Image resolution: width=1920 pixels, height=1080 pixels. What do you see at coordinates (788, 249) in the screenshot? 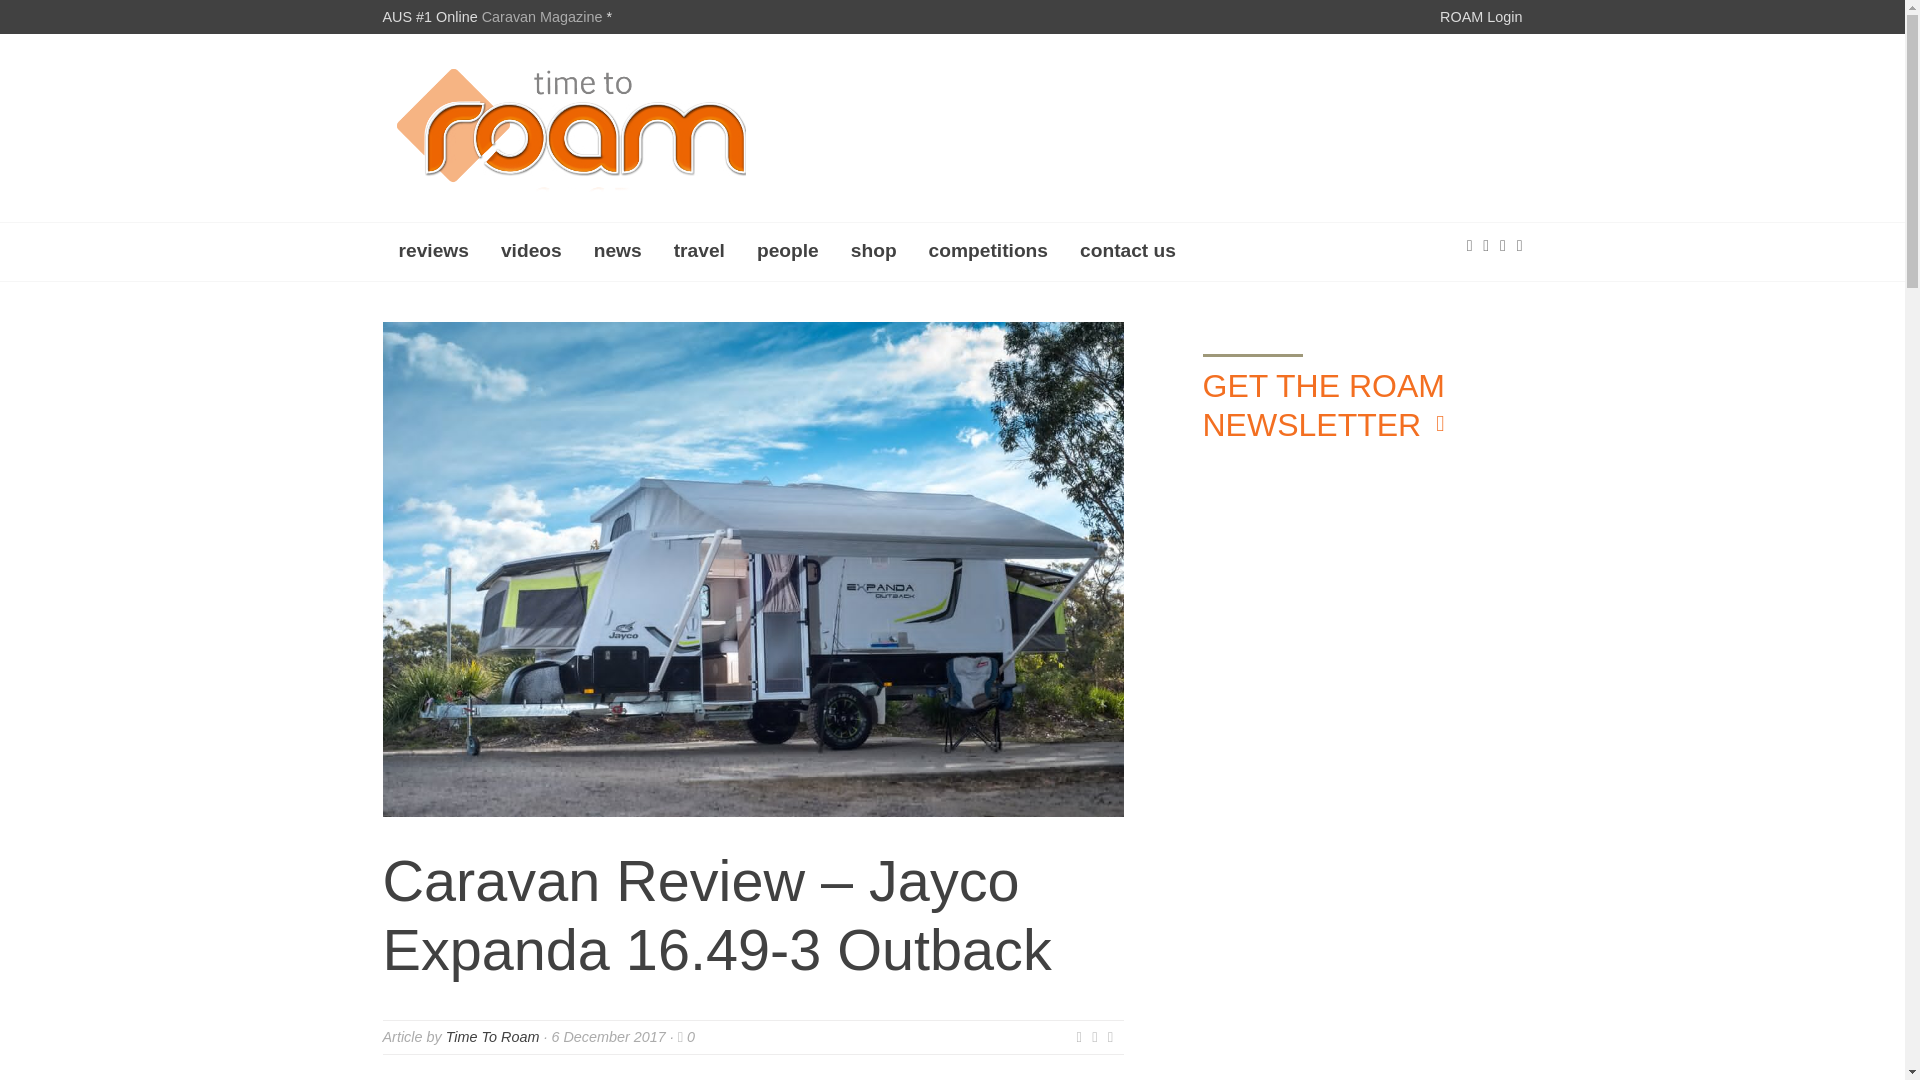
I see `people` at bounding box center [788, 249].